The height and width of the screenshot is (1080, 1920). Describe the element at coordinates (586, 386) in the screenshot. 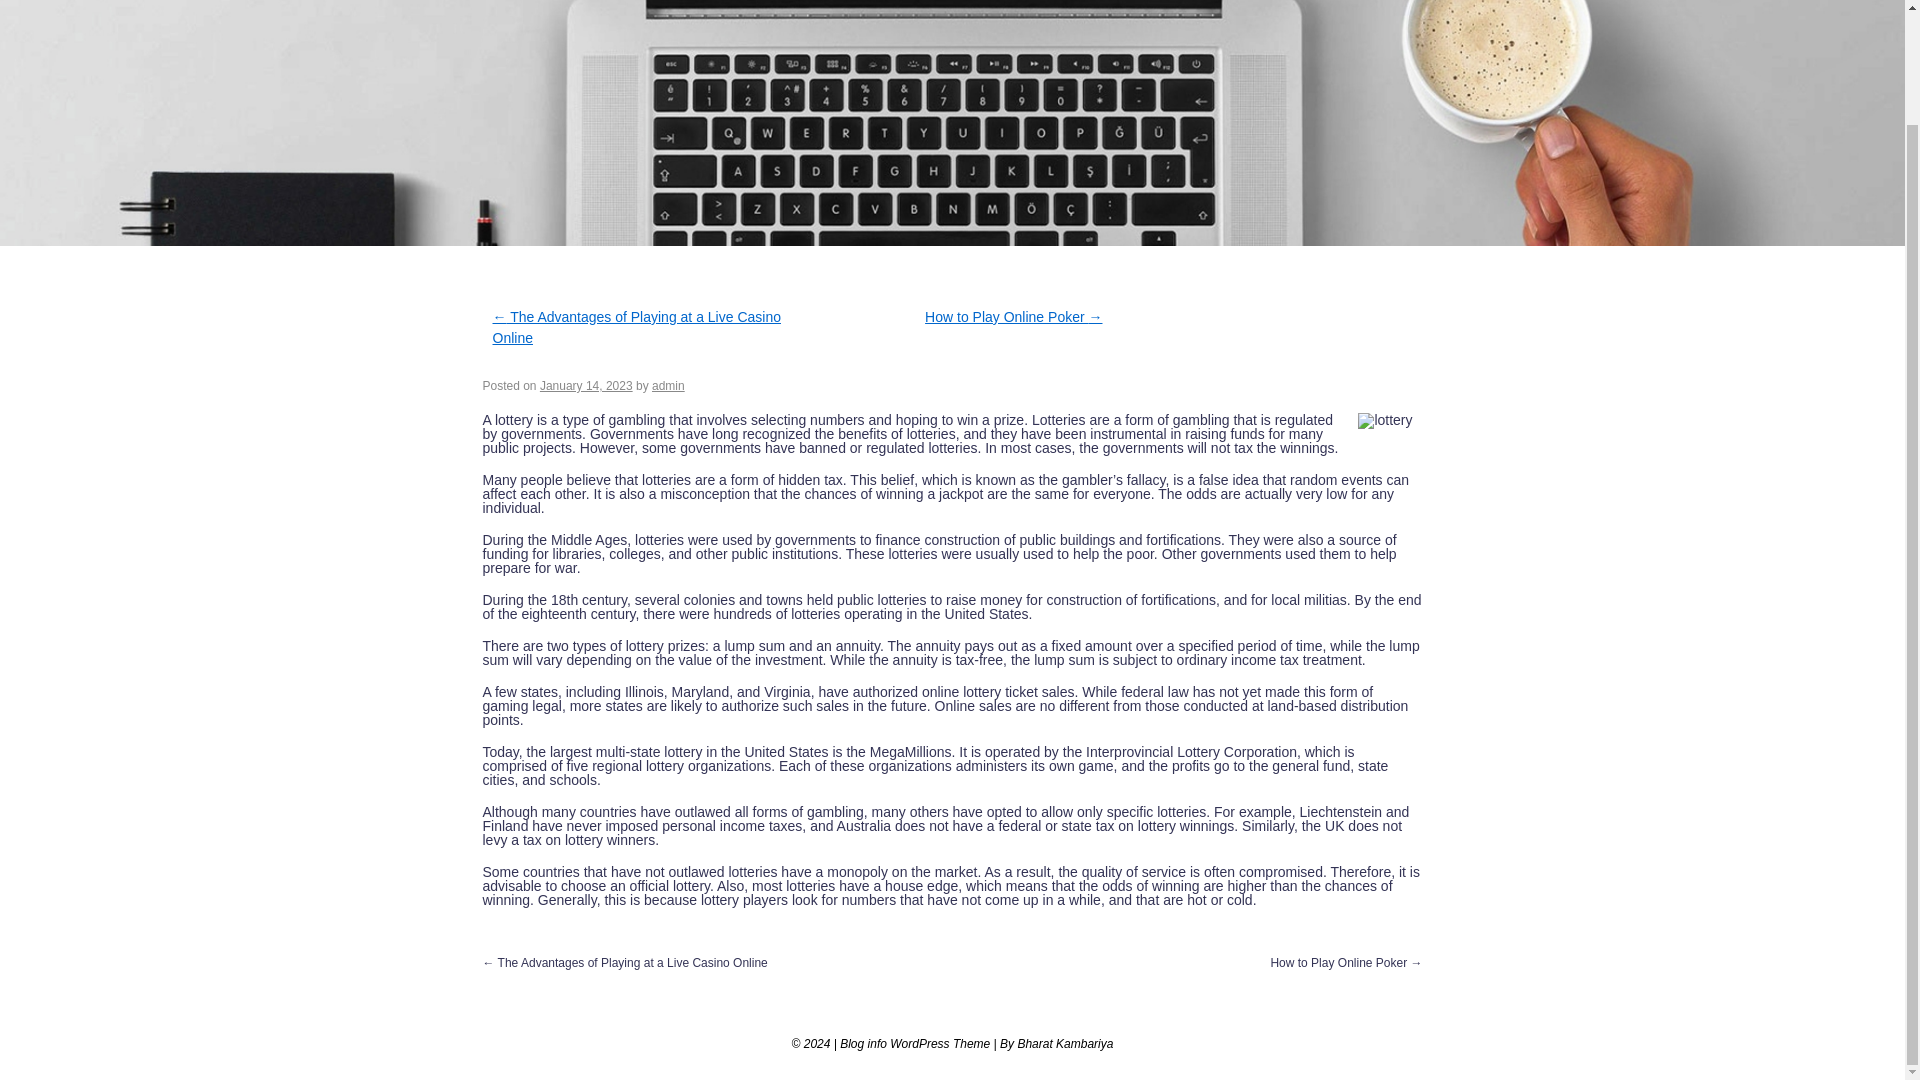

I see `10:15 pm` at that location.